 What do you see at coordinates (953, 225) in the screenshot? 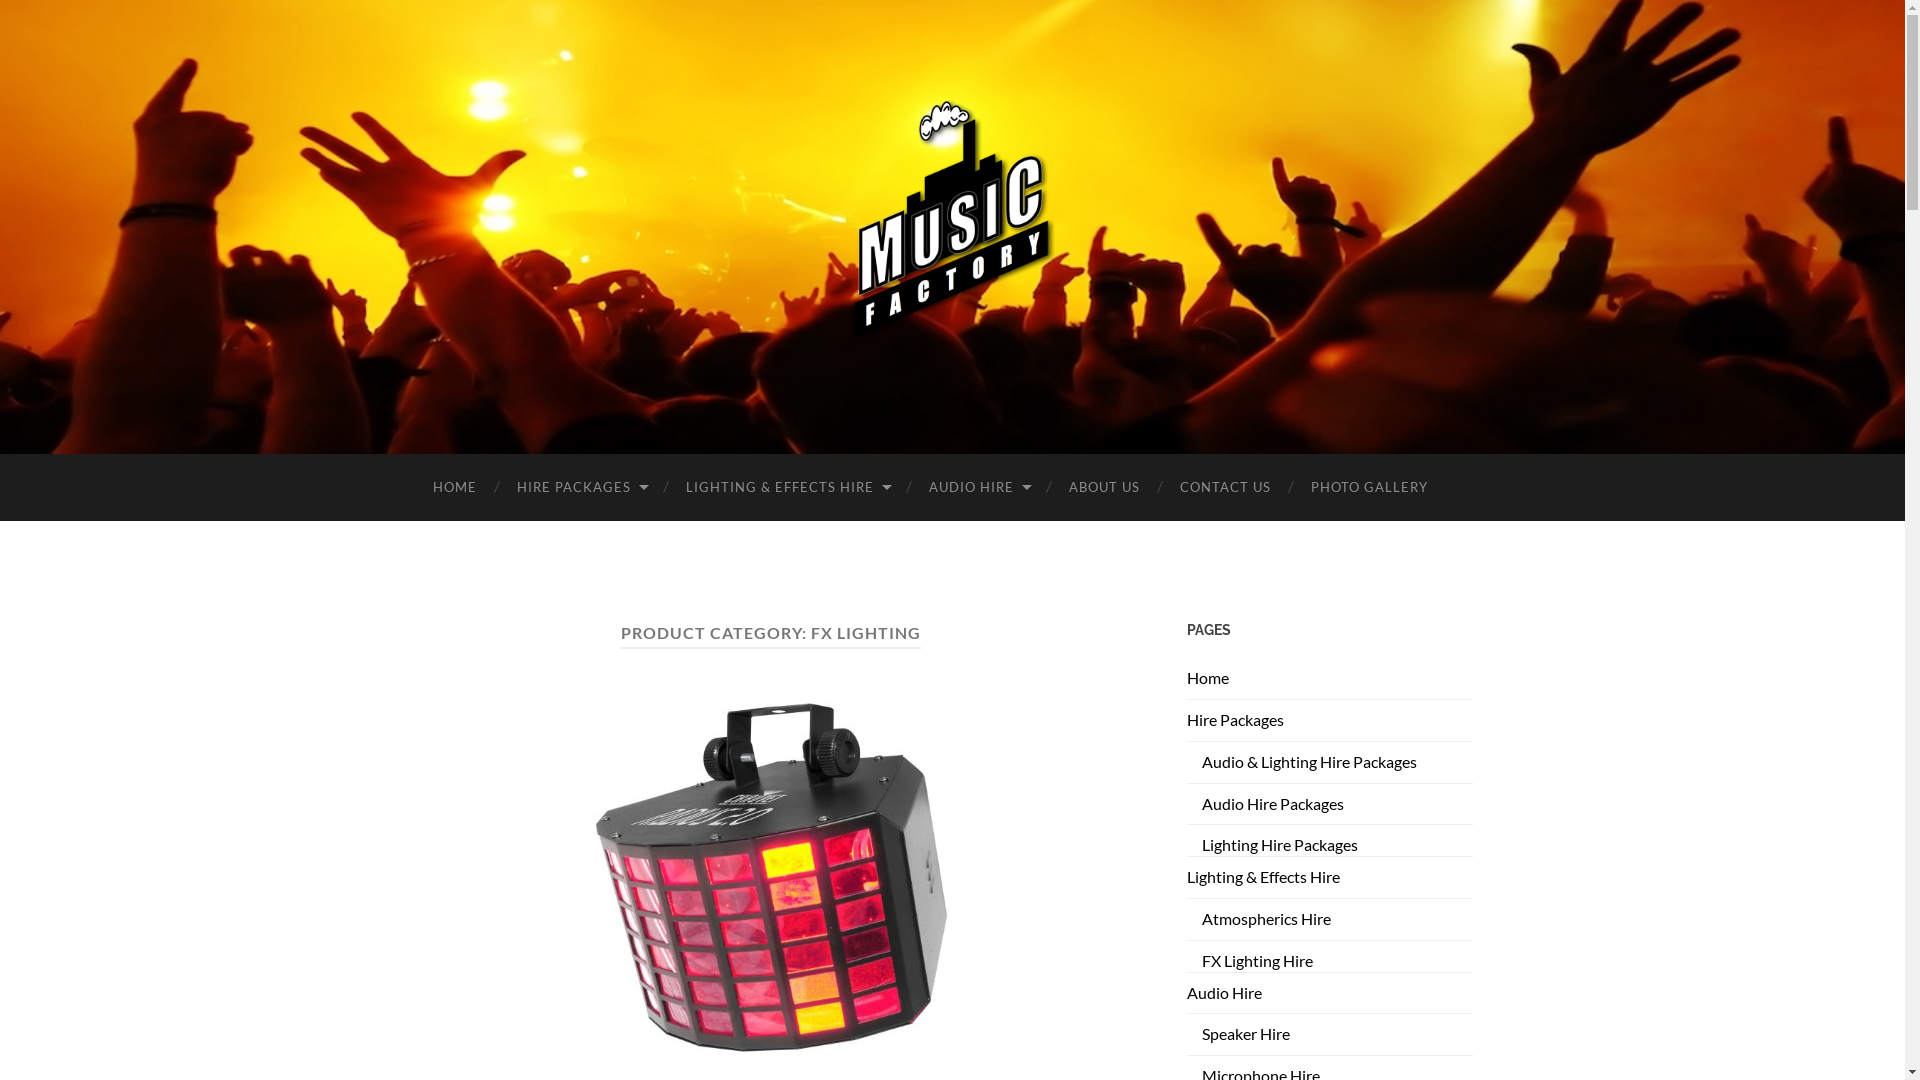
I see `Music Factory` at bounding box center [953, 225].